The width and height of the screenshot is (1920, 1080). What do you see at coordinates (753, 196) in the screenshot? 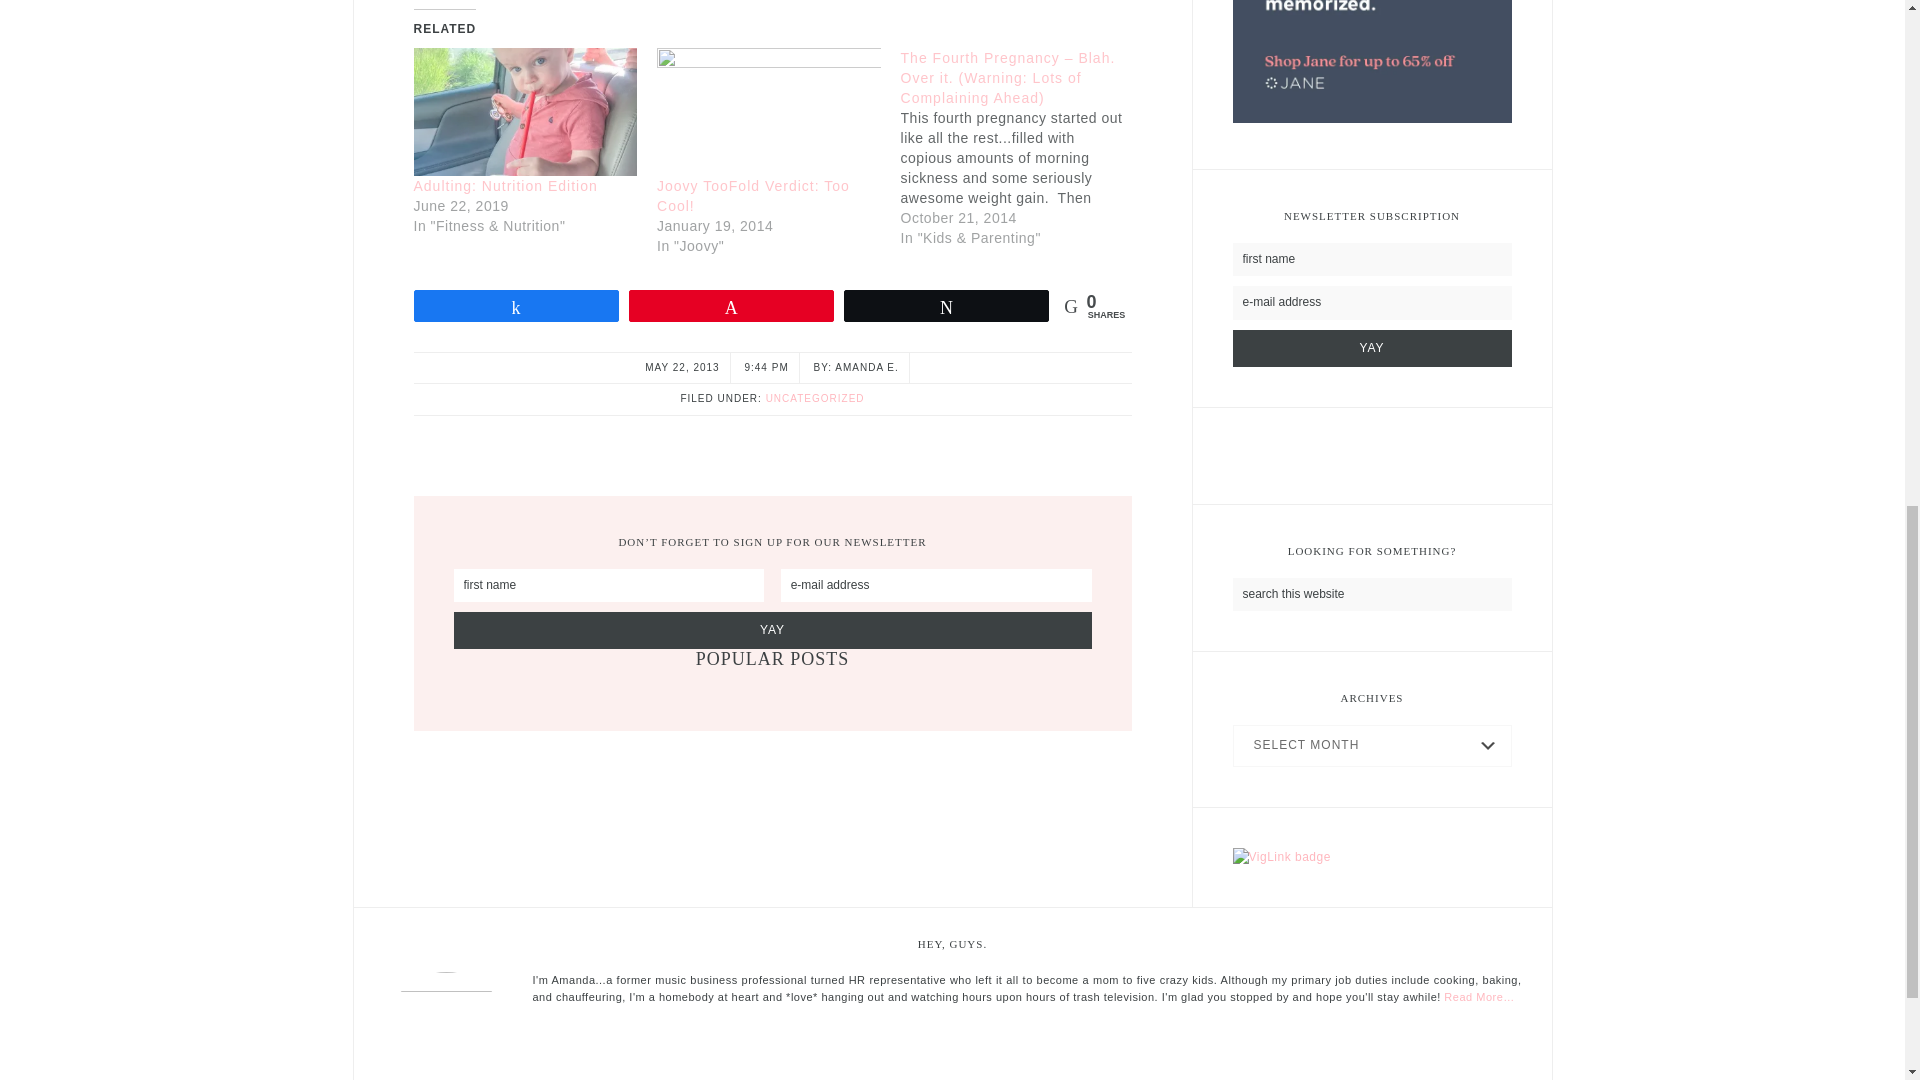
I see `Joovy TooFold Verdict: Too Cool!` at bounding box center [753, 196].